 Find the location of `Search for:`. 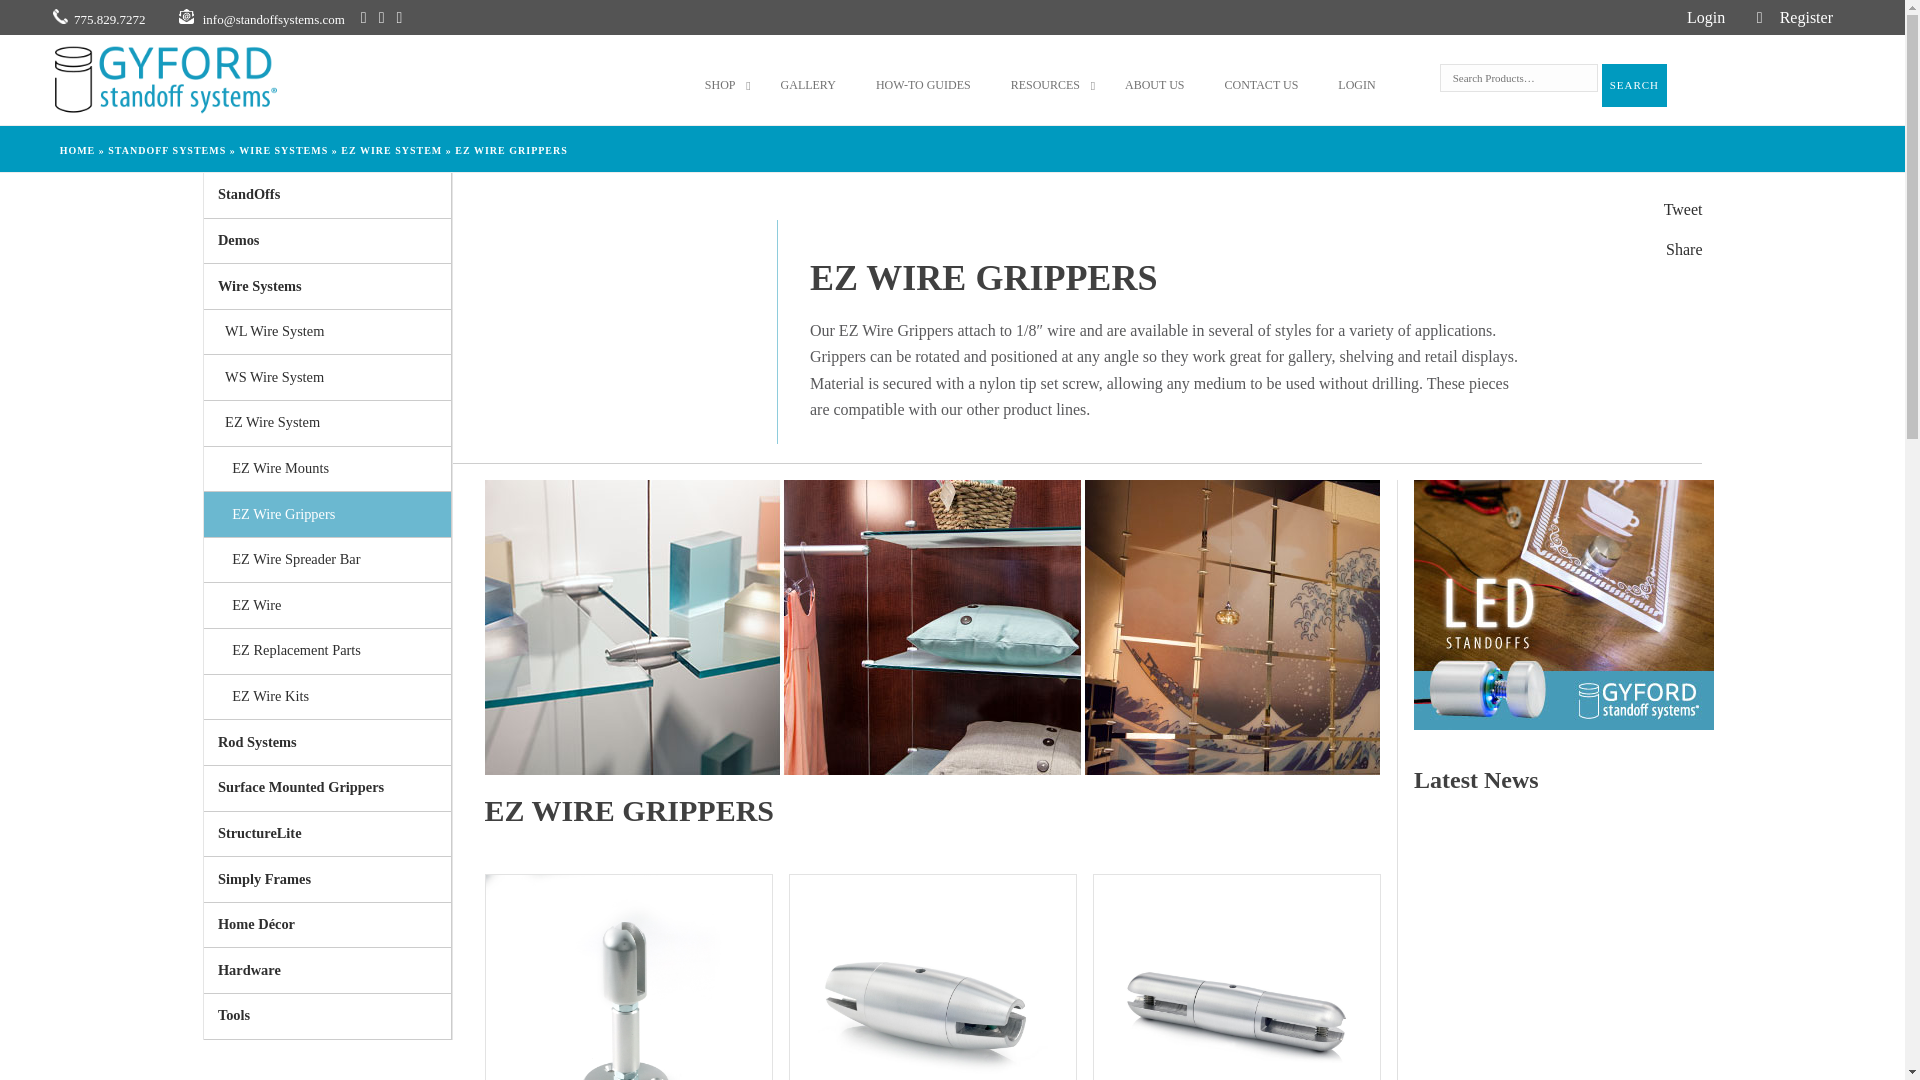

Search for: is located at coordinates (1518, 77).